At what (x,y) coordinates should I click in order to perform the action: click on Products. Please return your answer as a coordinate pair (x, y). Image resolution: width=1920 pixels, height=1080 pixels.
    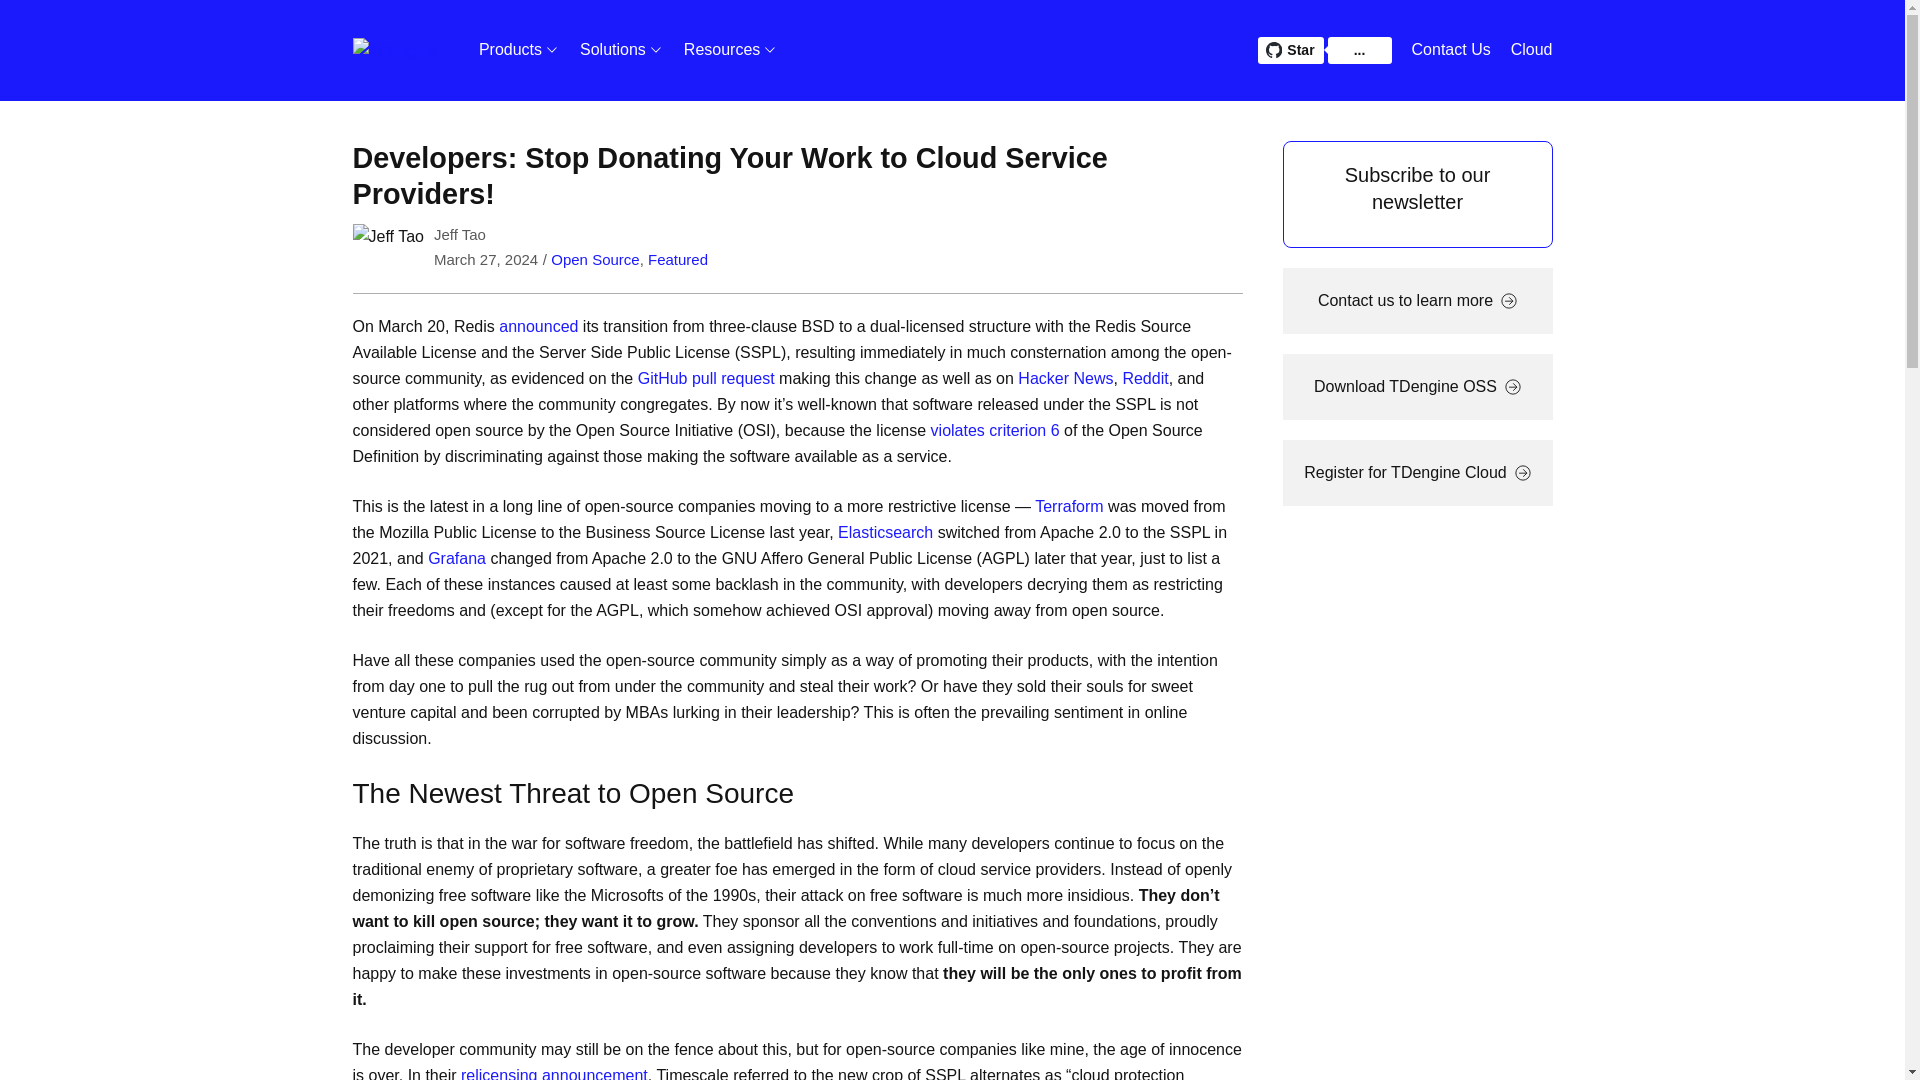
    Looking at the image, I should click on (513, 50).